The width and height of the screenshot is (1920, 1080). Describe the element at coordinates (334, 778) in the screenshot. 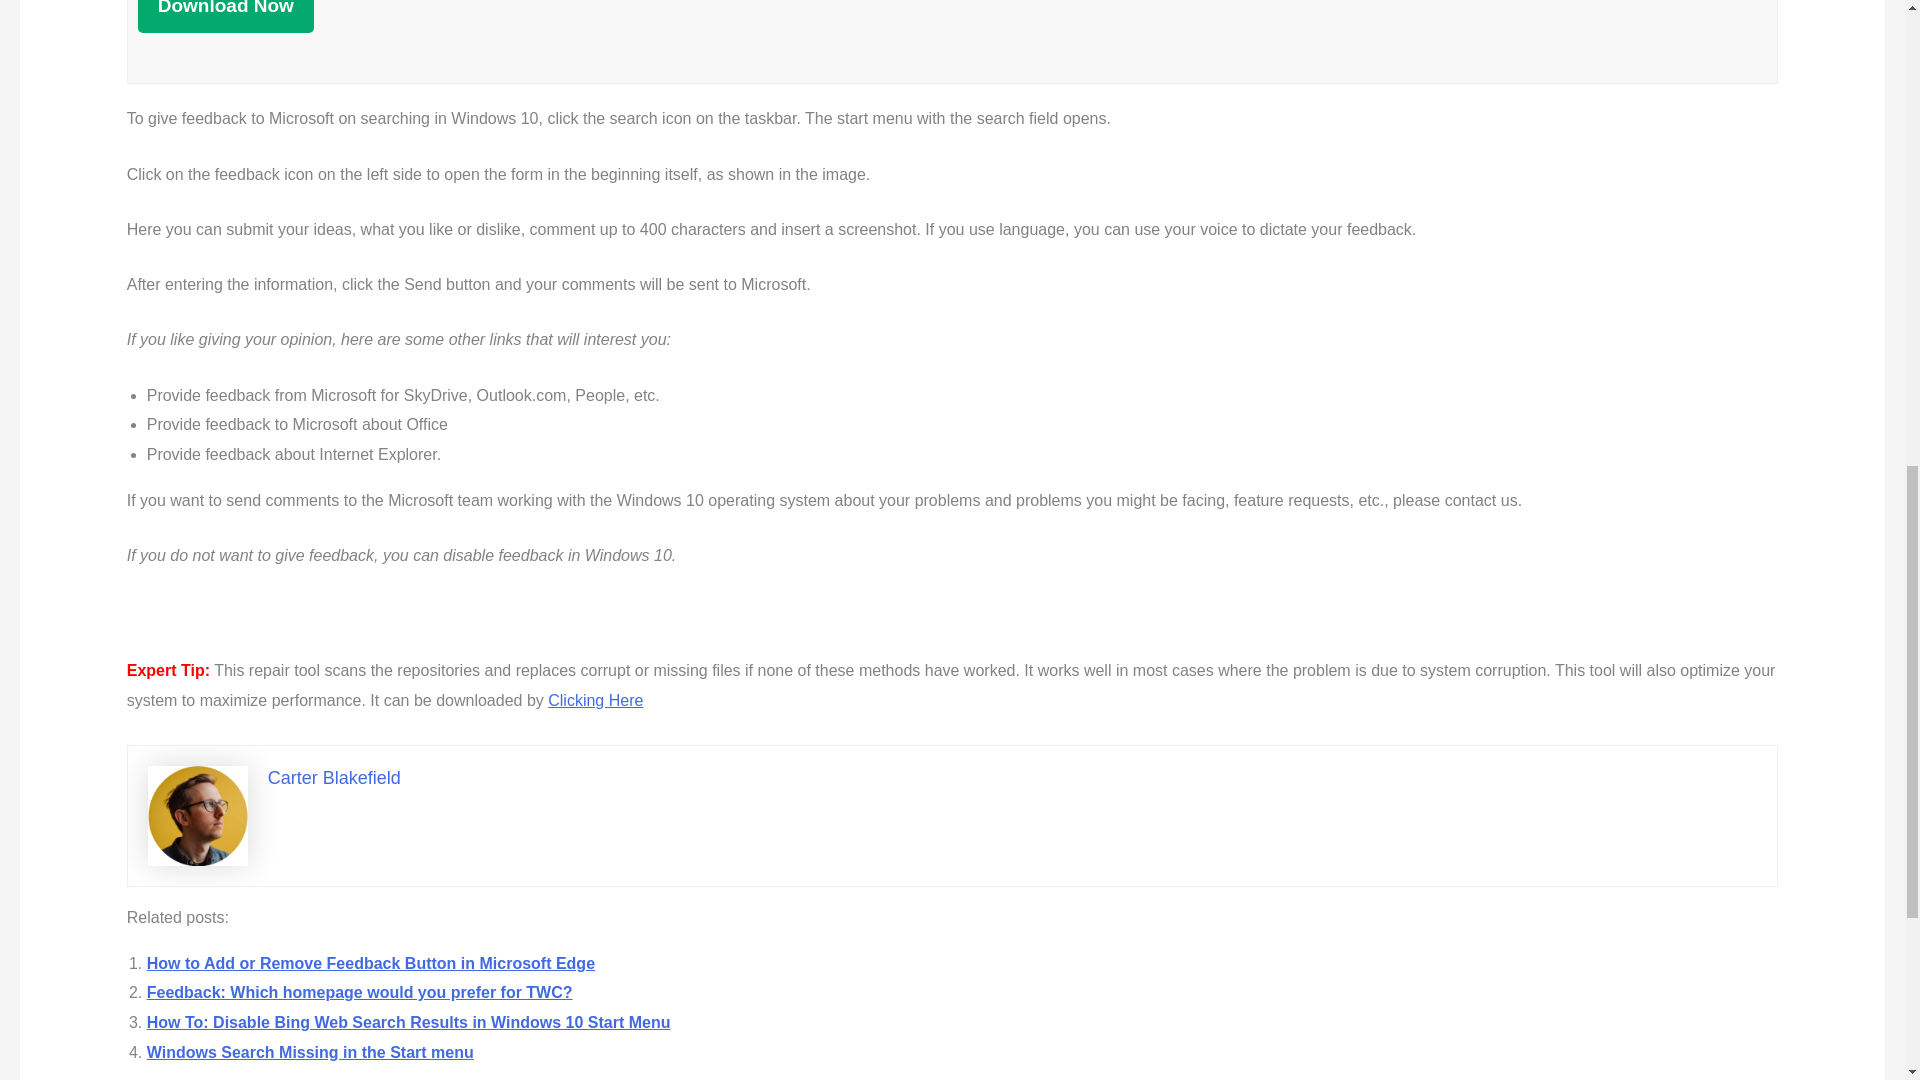

I see `Carter Blakefield` at that location.